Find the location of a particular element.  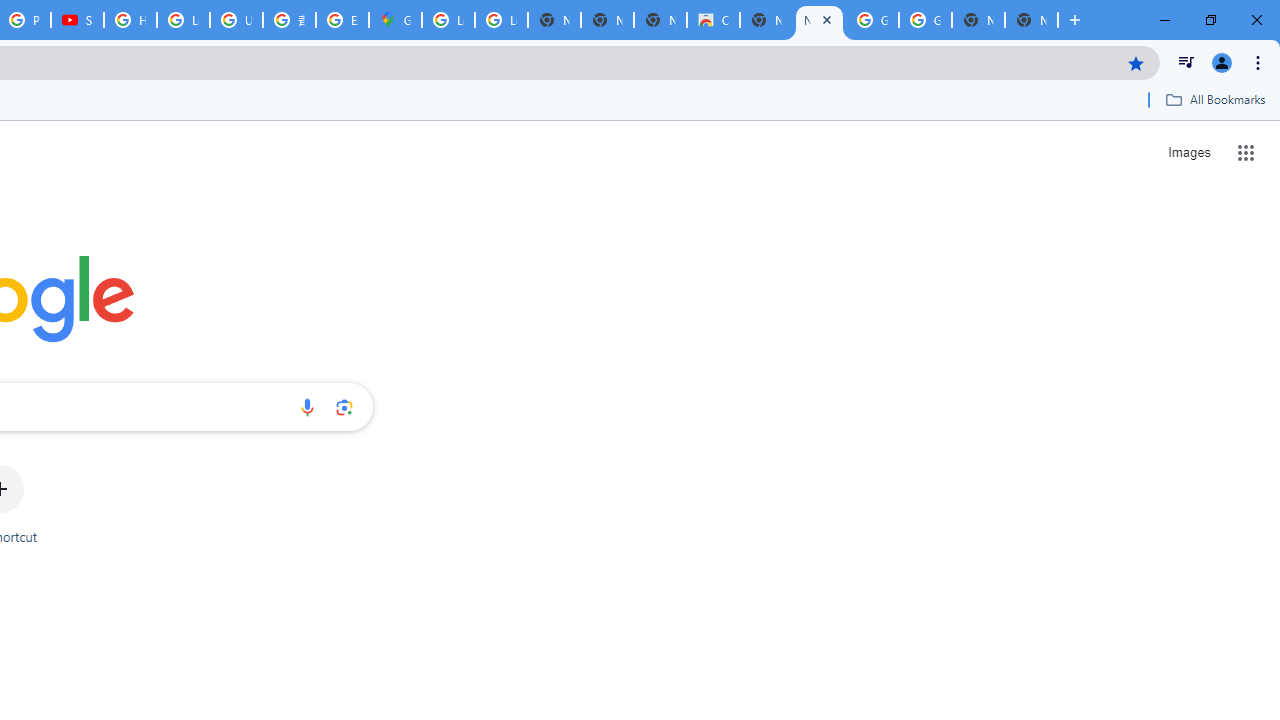

How Chrome protects your passwords - Google Chrome Help is located at coordinates (130, 20).